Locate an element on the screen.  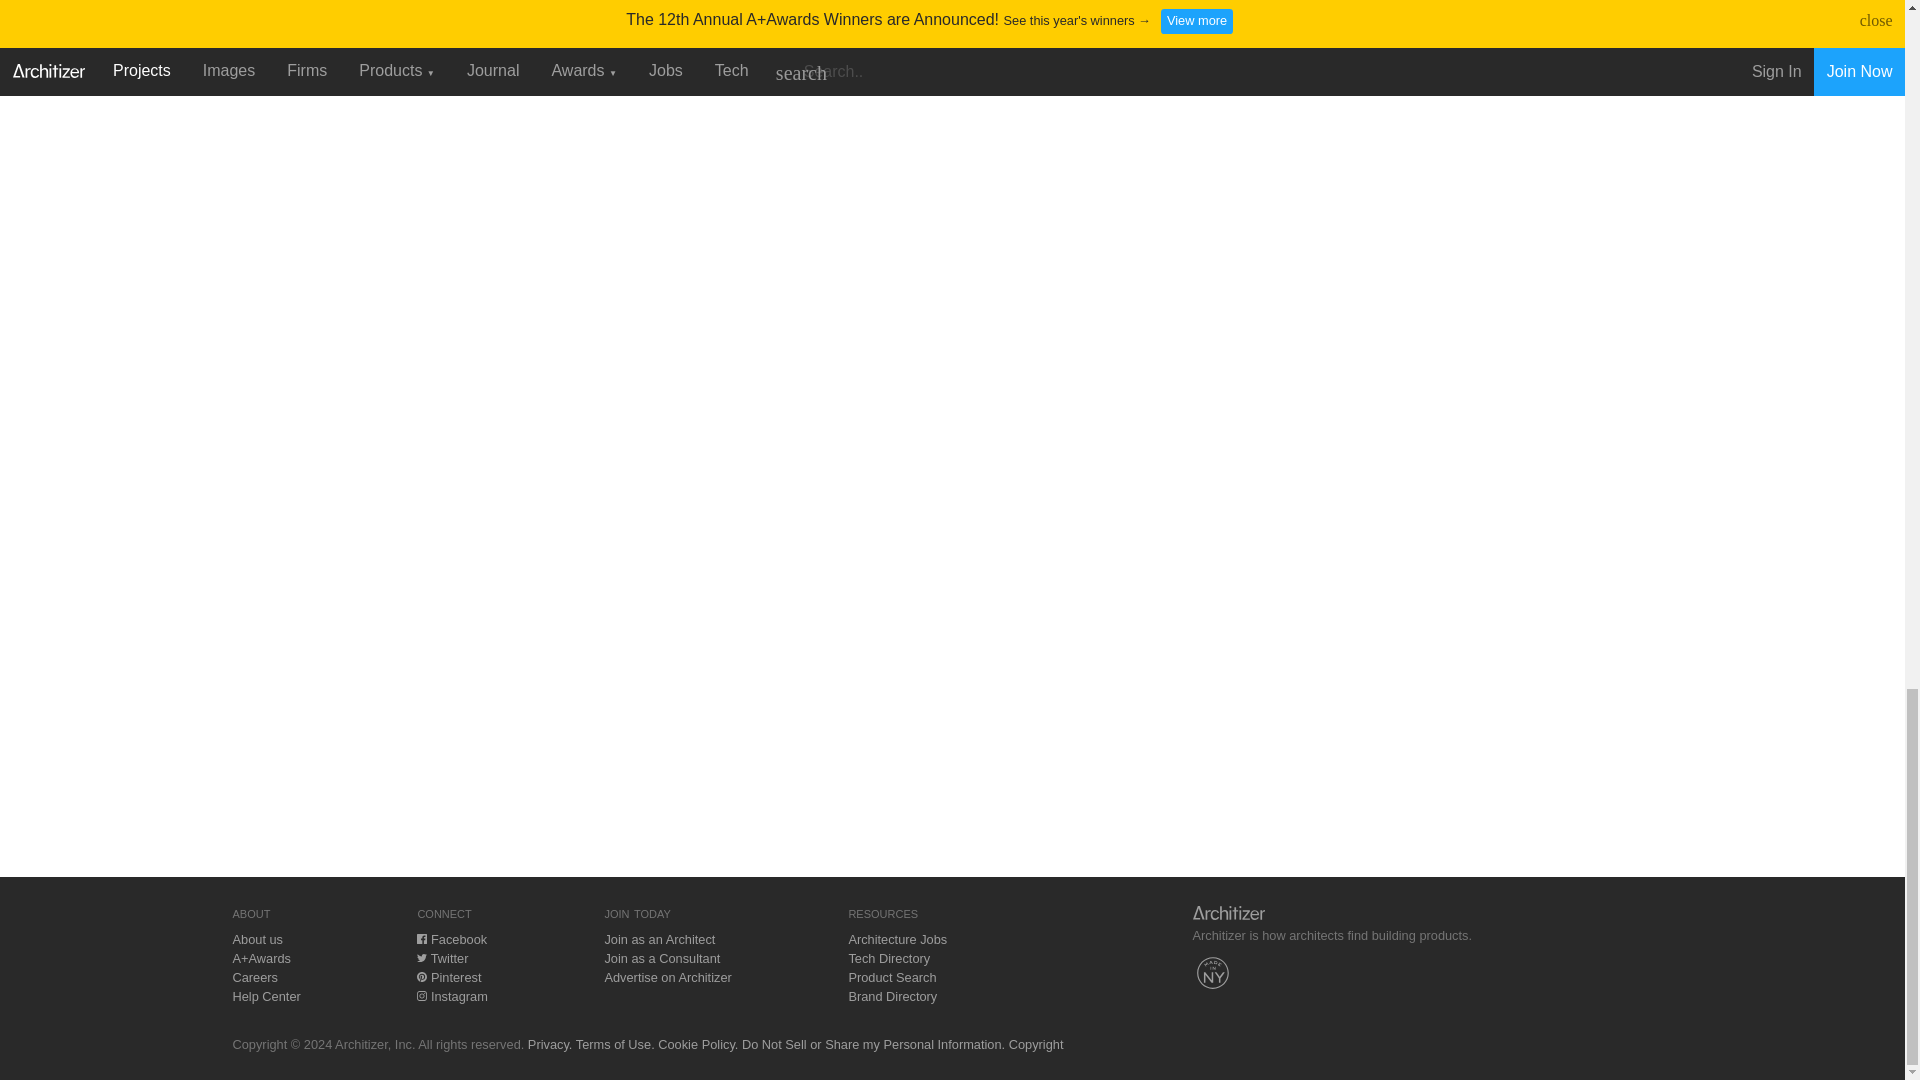
Tech Directory is located at coordinates (888, 958).